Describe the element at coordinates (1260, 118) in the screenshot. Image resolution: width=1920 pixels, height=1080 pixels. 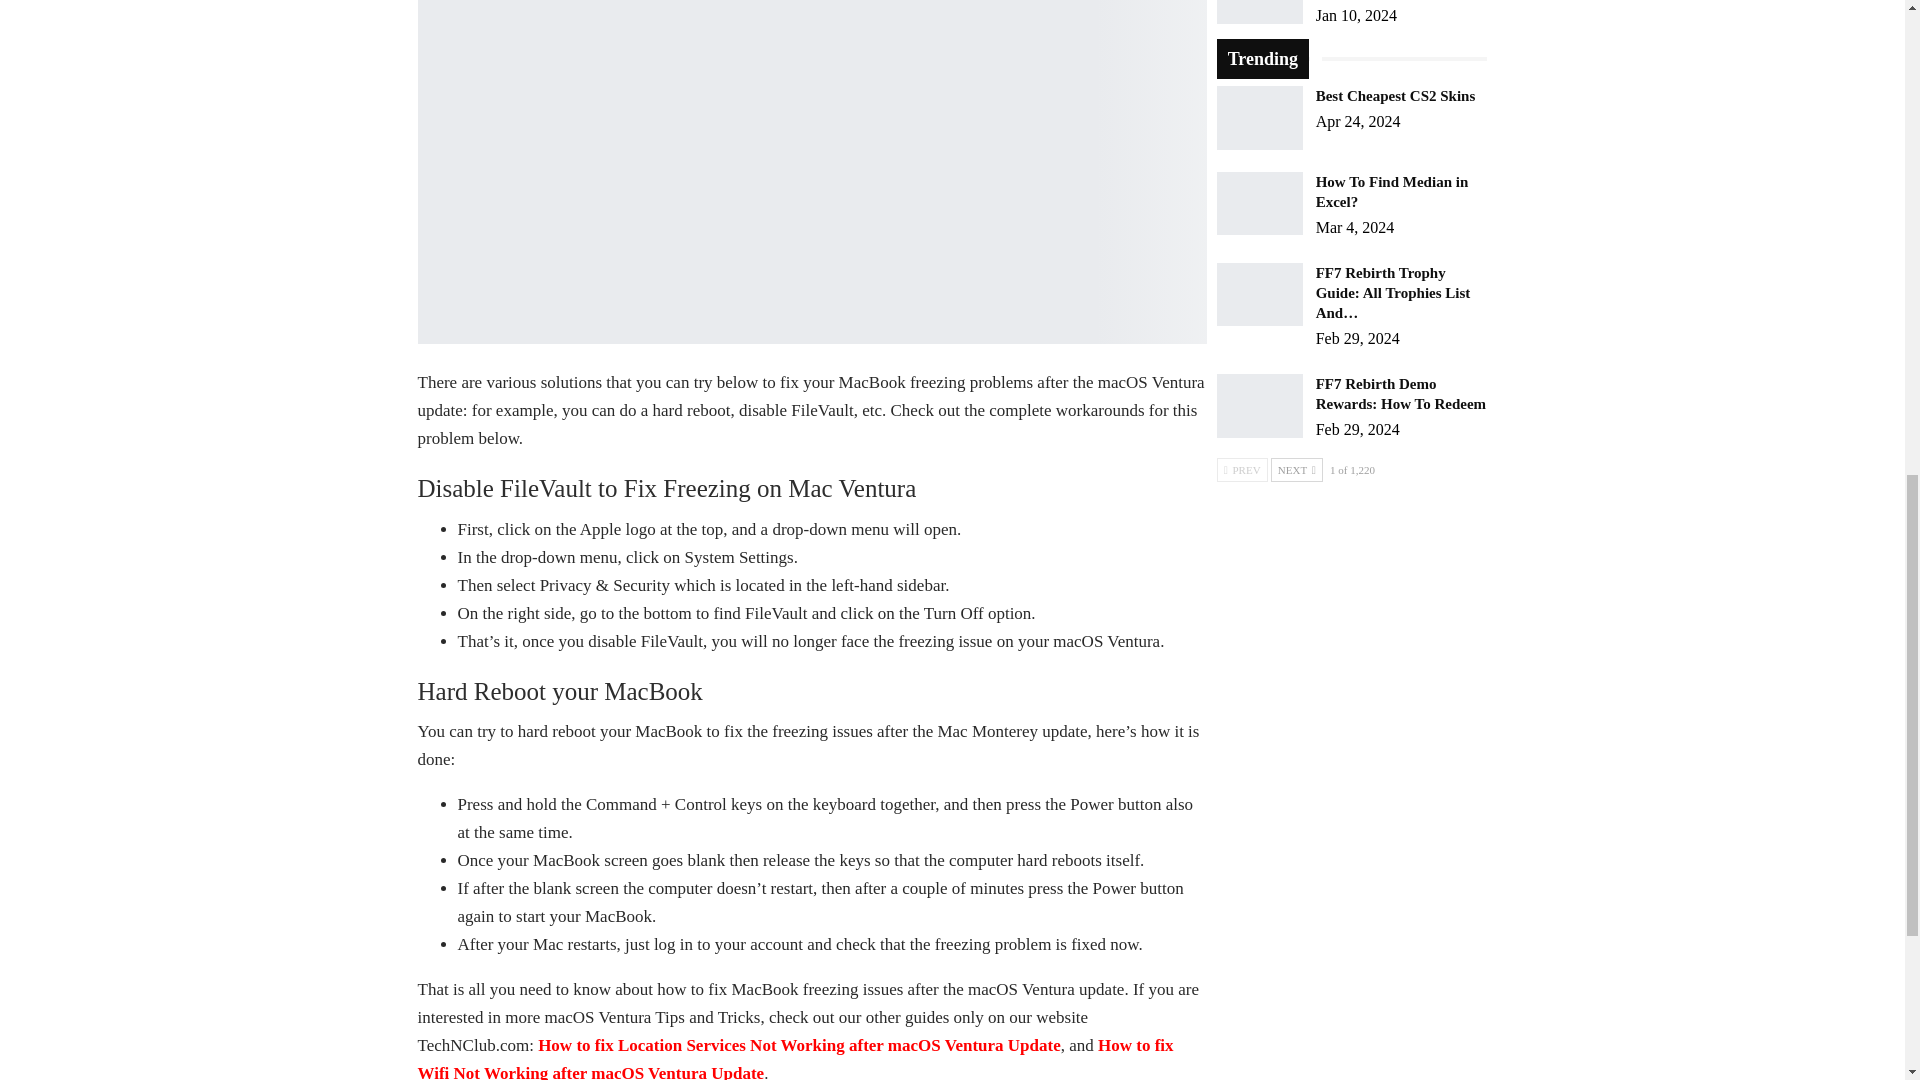
I see `Best Cheapest CS2 Skins` at that location.